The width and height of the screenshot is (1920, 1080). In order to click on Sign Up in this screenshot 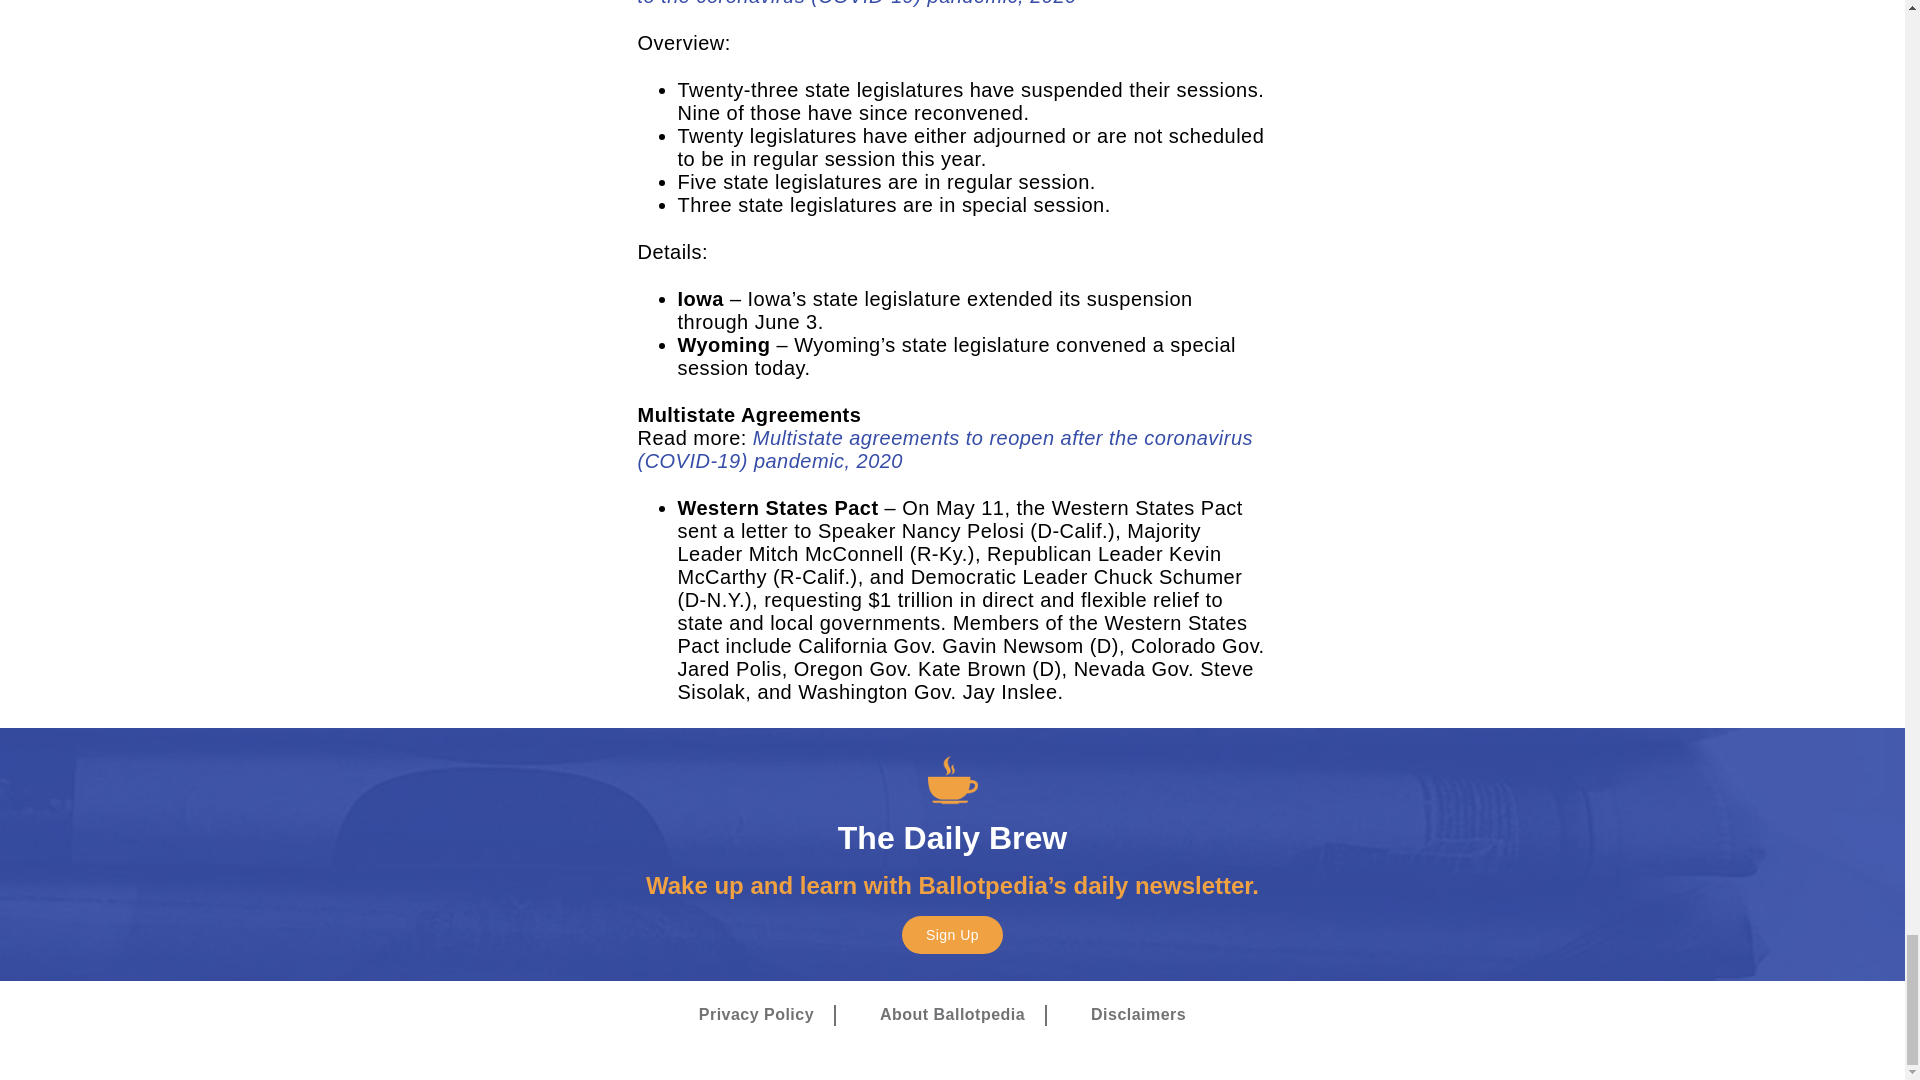, I will do `click(952, 934)`.